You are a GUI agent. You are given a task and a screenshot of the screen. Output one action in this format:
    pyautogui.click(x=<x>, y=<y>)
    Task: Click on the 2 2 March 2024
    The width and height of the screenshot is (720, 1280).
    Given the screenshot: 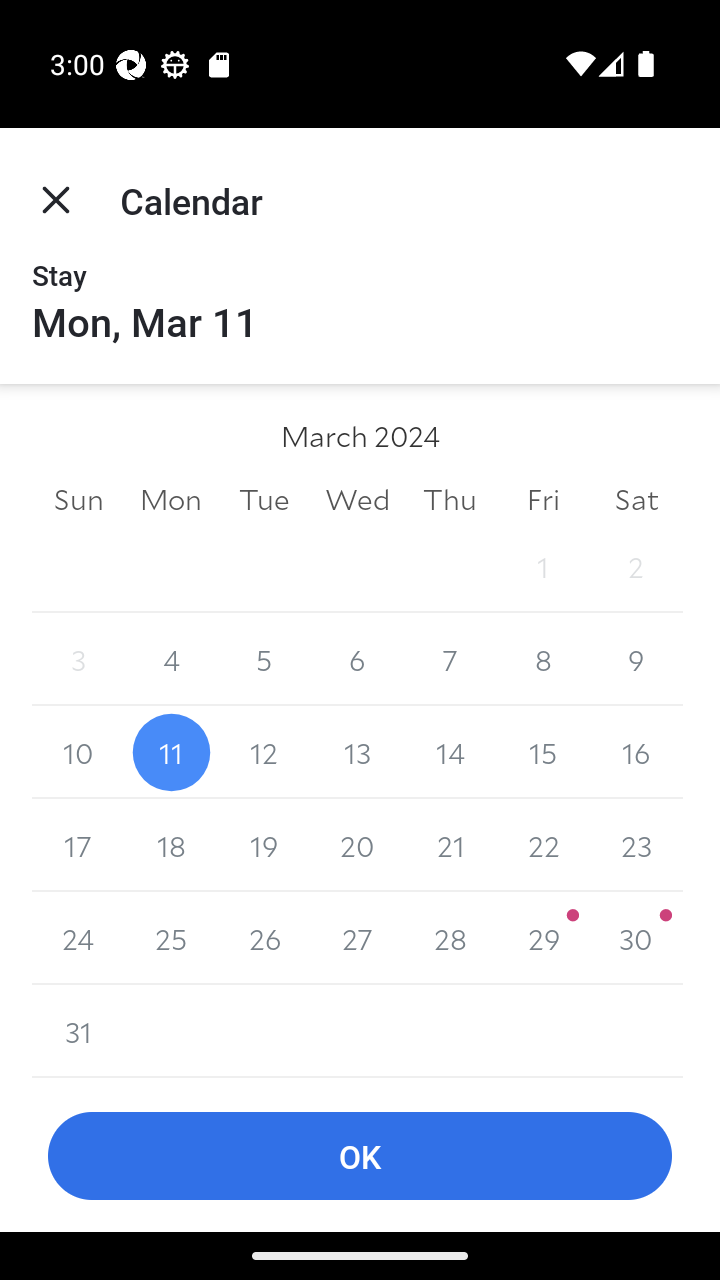 What is the action you would take?
    pyautogui.click(x=636, y=566)
    